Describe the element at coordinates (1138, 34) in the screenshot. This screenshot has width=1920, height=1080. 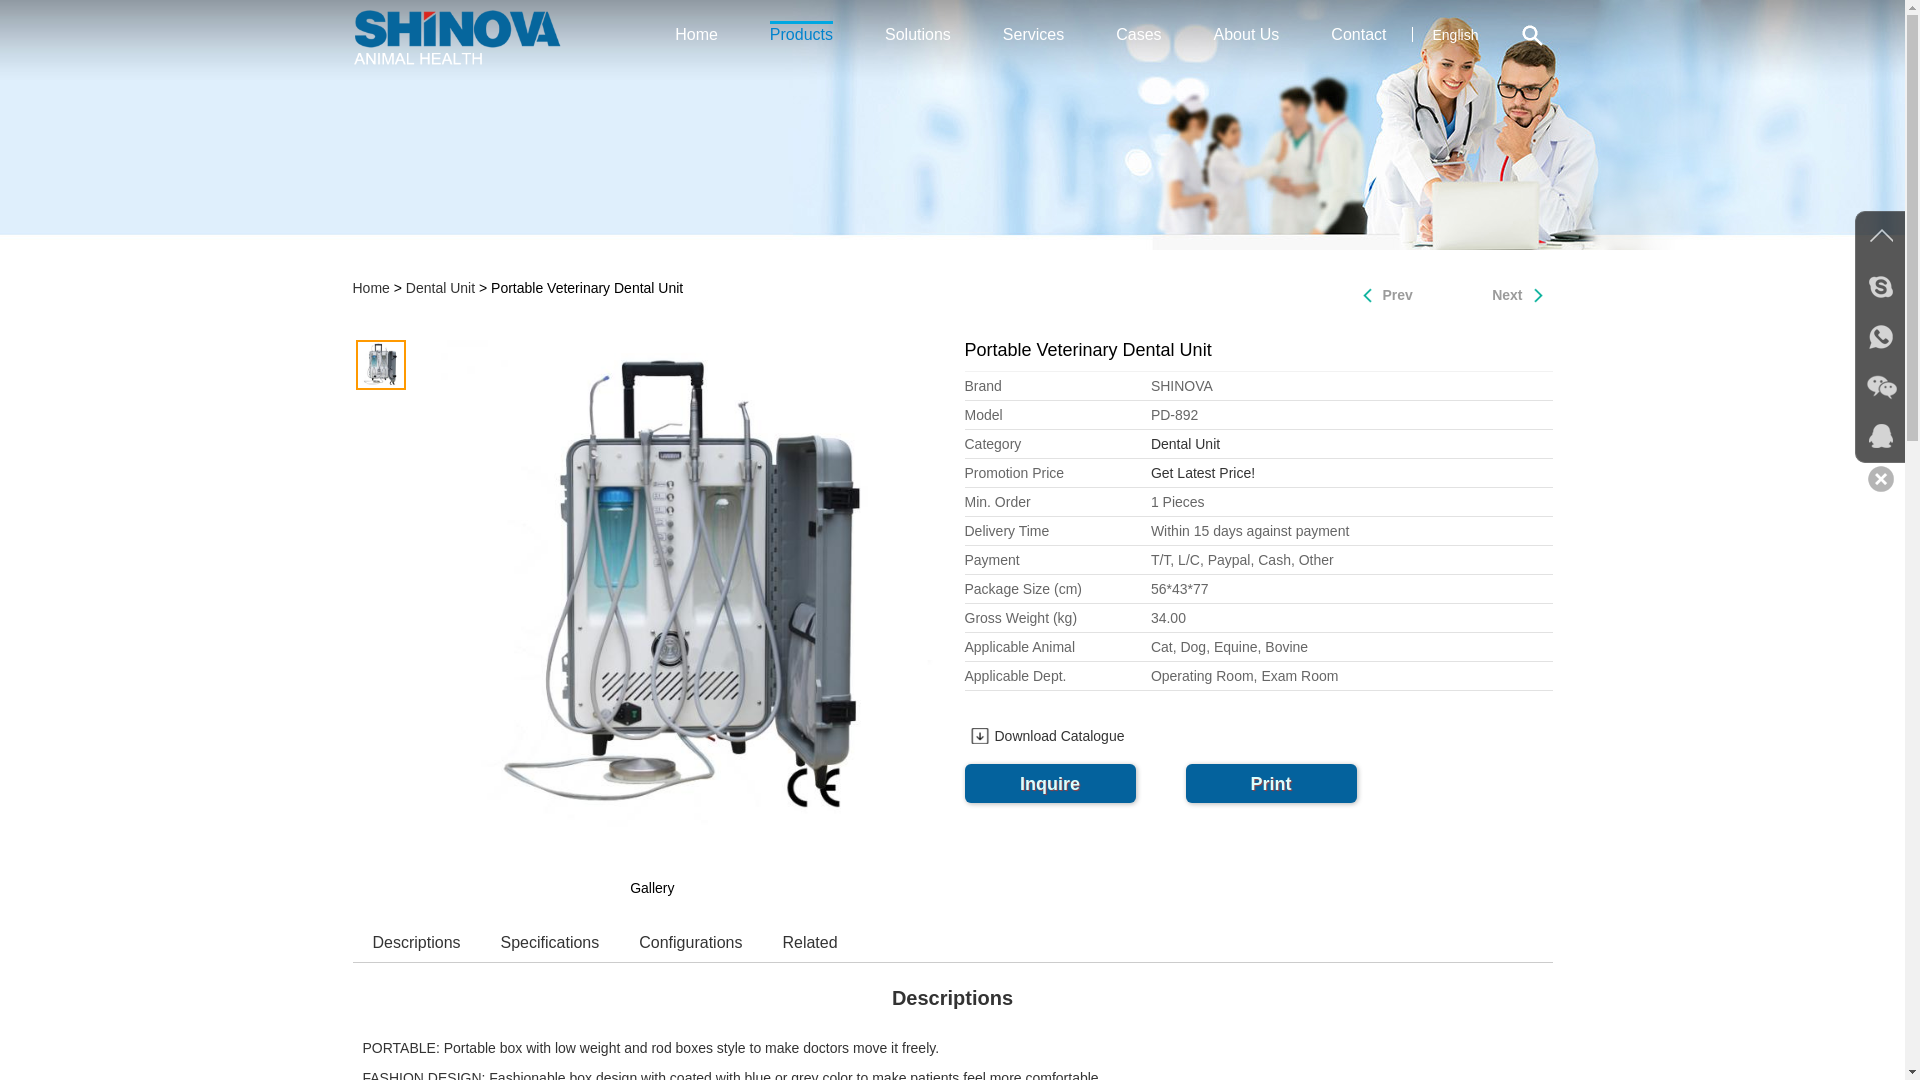
I see `Cases` at that location.